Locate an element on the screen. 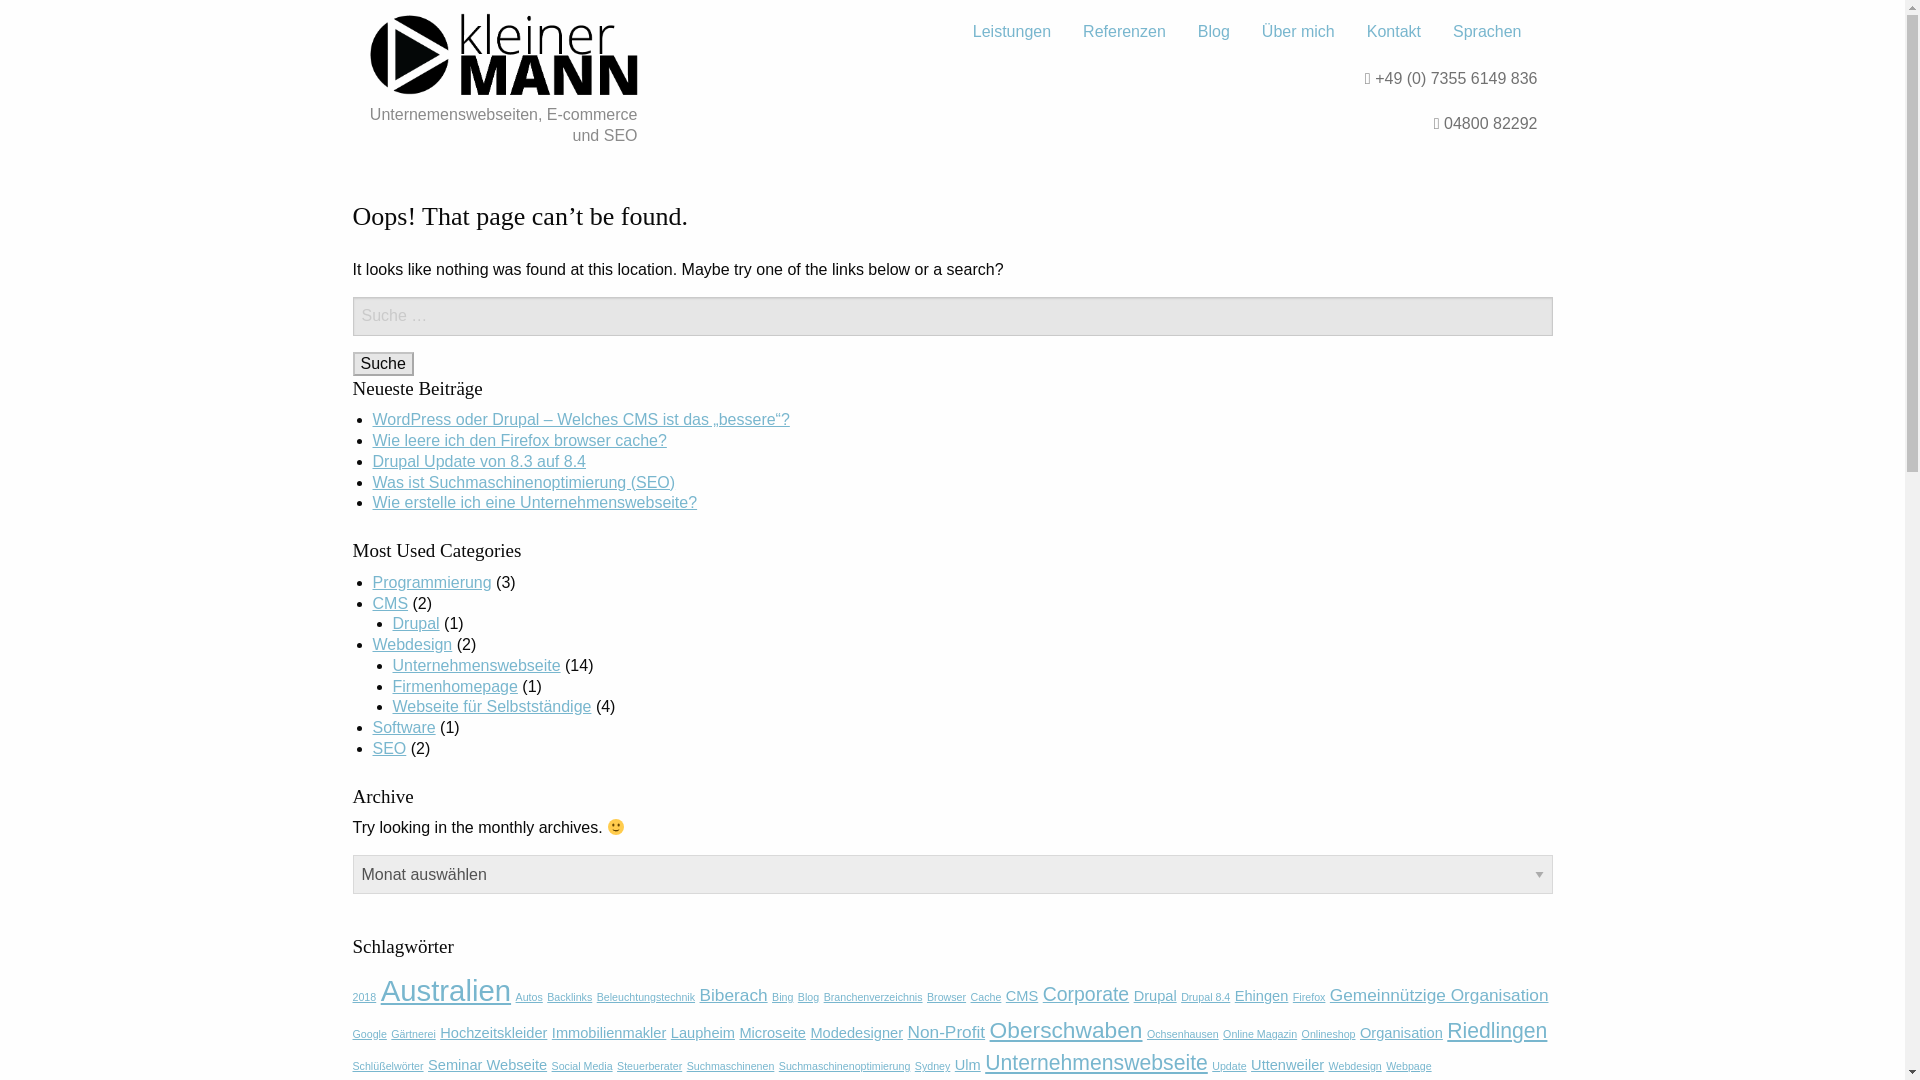 The image size is (1920, 1080). Leistungen is located at coordinates (1012, 32).